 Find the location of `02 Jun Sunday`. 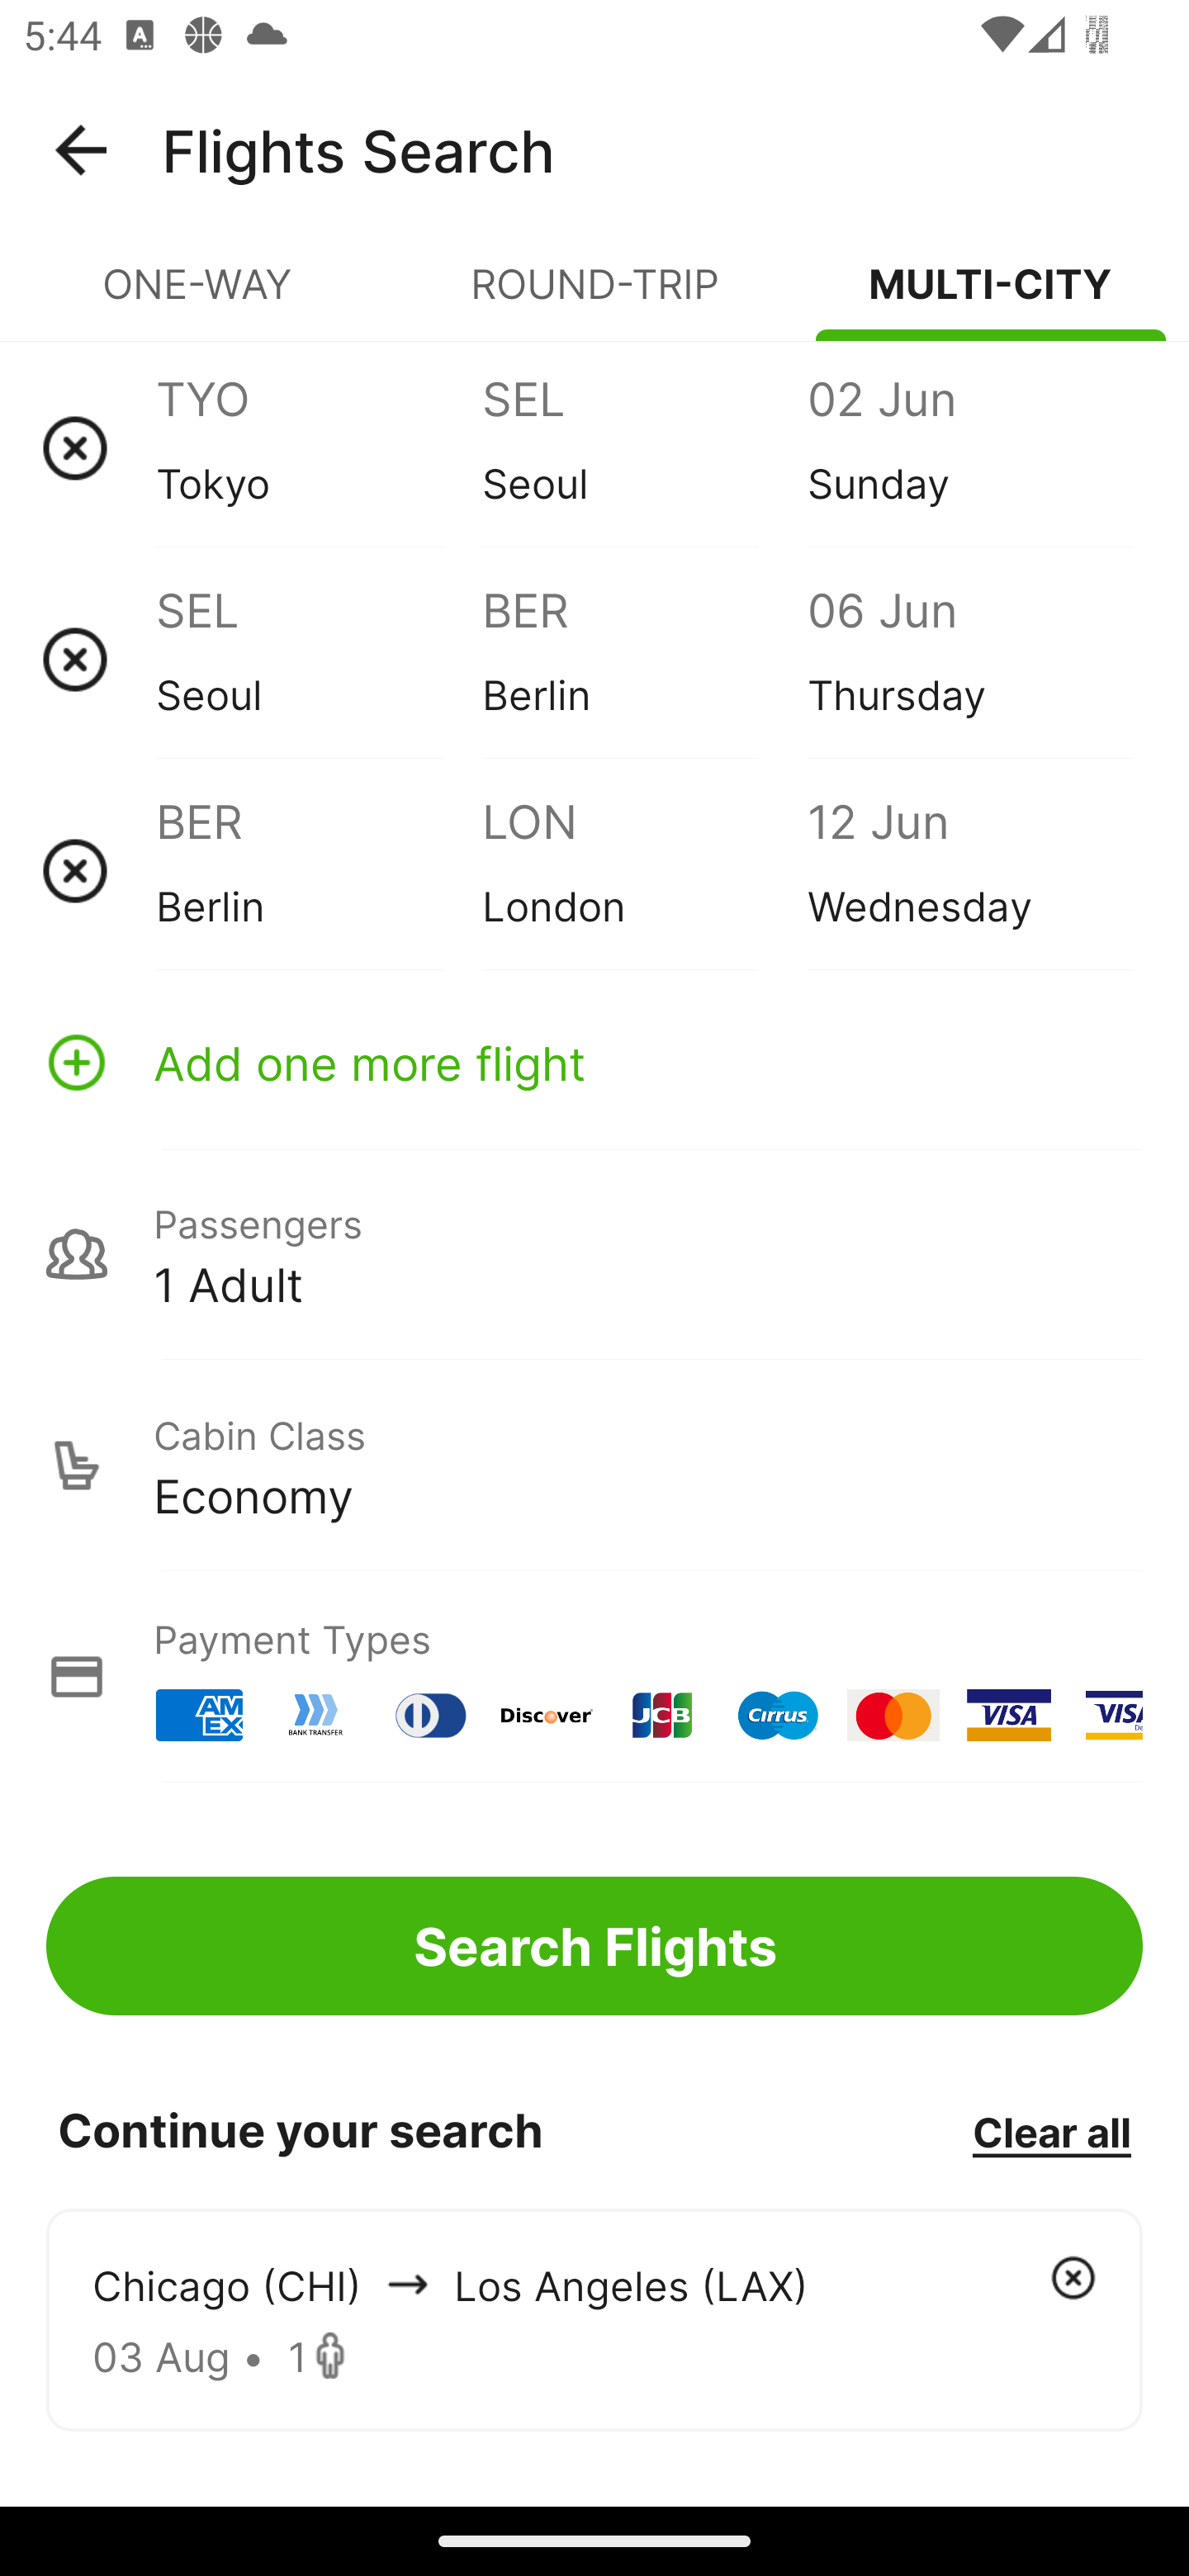

02 Jun Sunday is located at coordinates (969, 447).